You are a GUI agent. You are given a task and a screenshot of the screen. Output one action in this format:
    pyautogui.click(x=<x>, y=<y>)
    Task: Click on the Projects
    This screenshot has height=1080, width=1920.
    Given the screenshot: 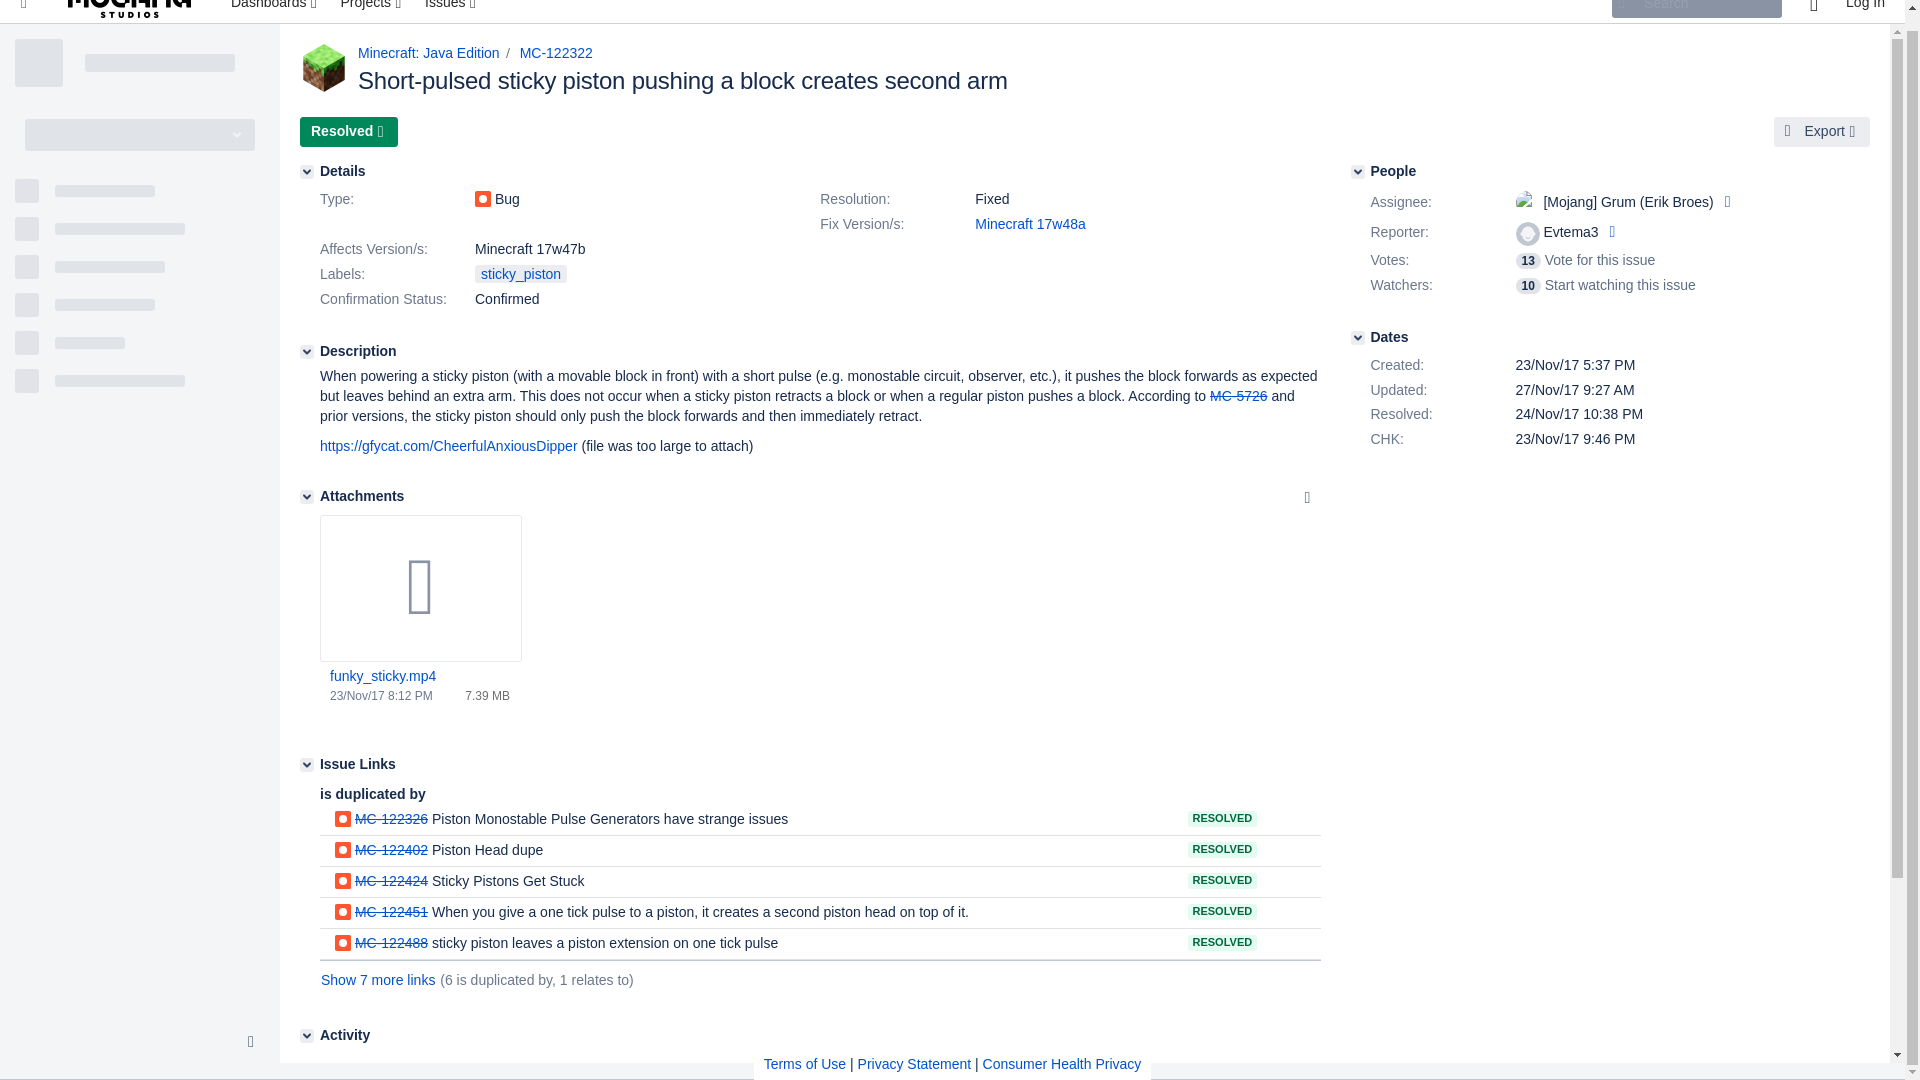 What is the action you would take?
    pyautogui.click(x=372, y=11)
    